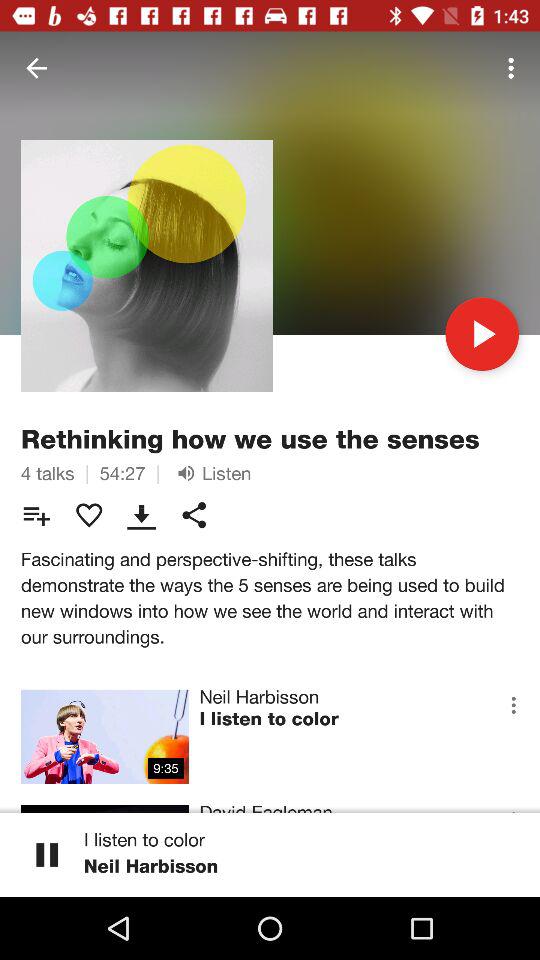  I want to click on jump until fascinating and perspective item, so click(270, 598).